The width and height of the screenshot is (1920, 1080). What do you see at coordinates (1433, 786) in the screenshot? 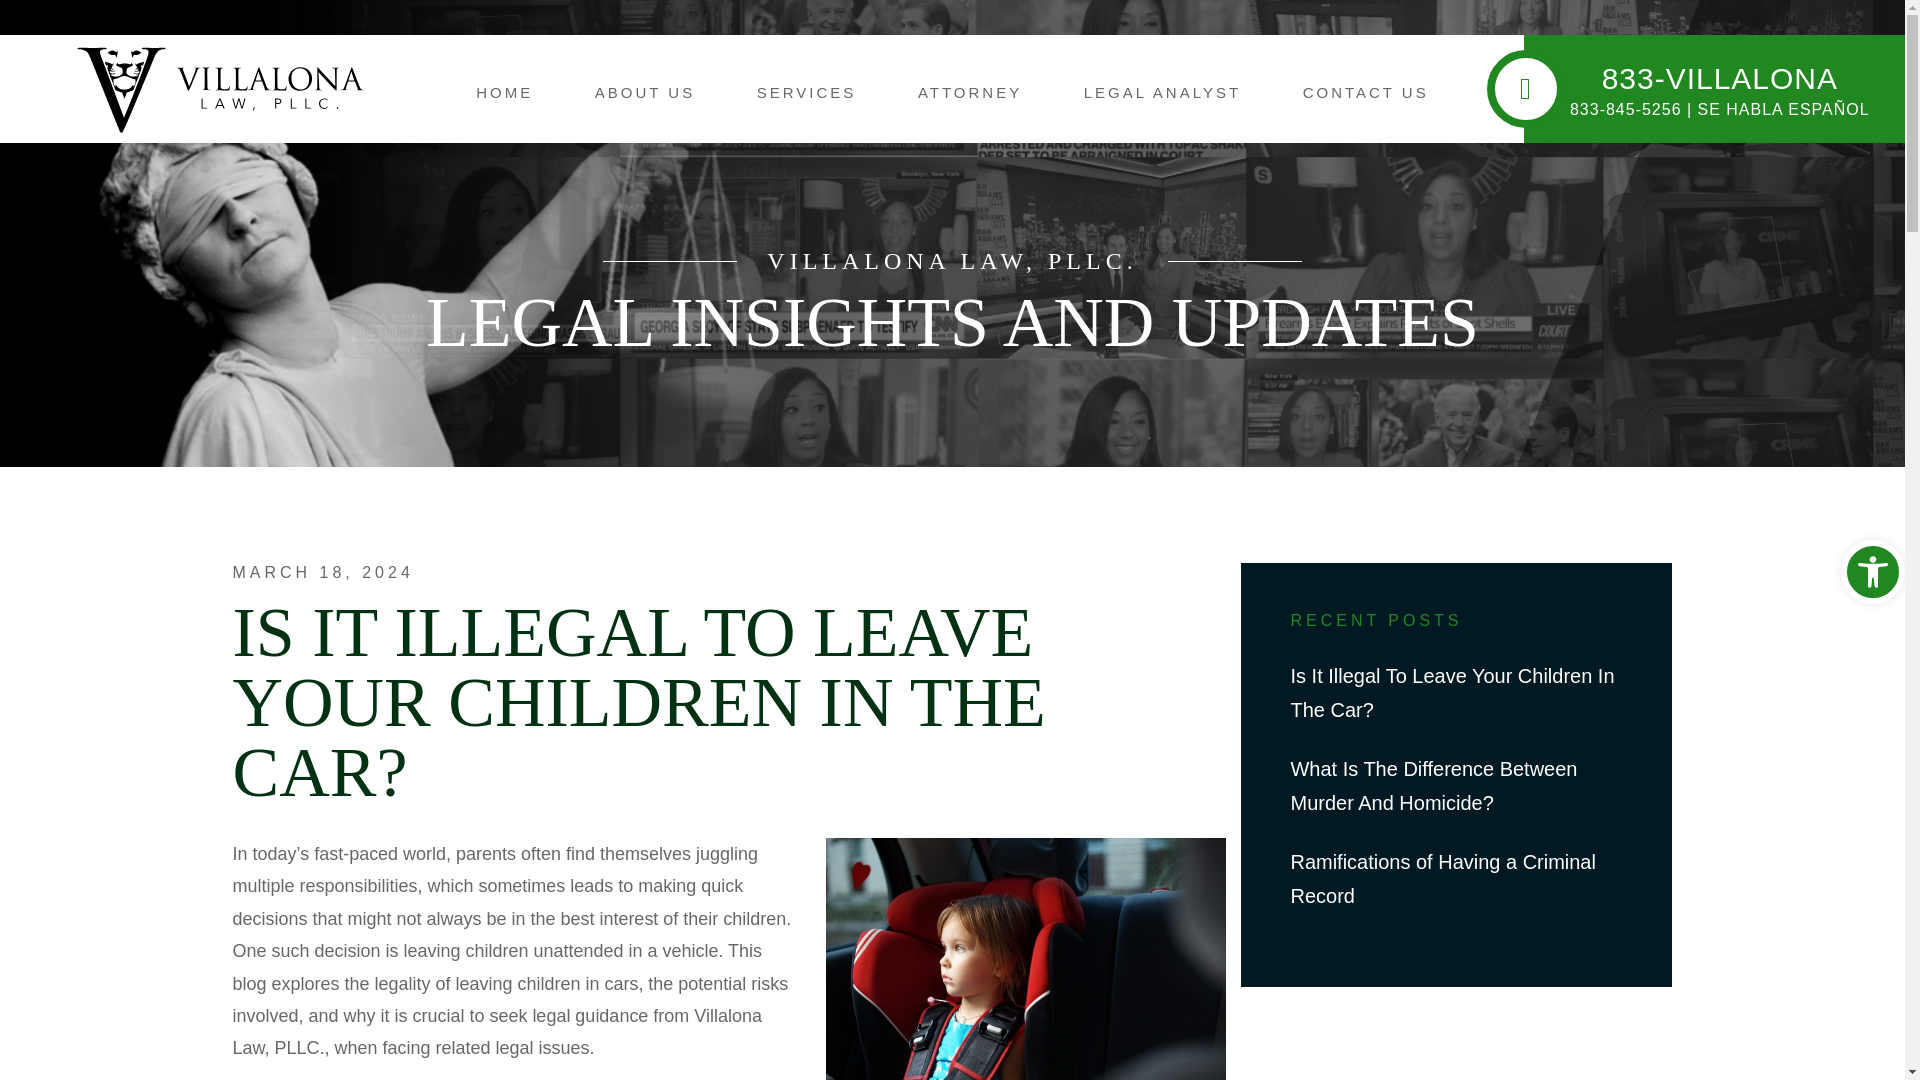
I see `What Is The Difference Between Murder And Homicide?` at bounding box center [1433, 786].